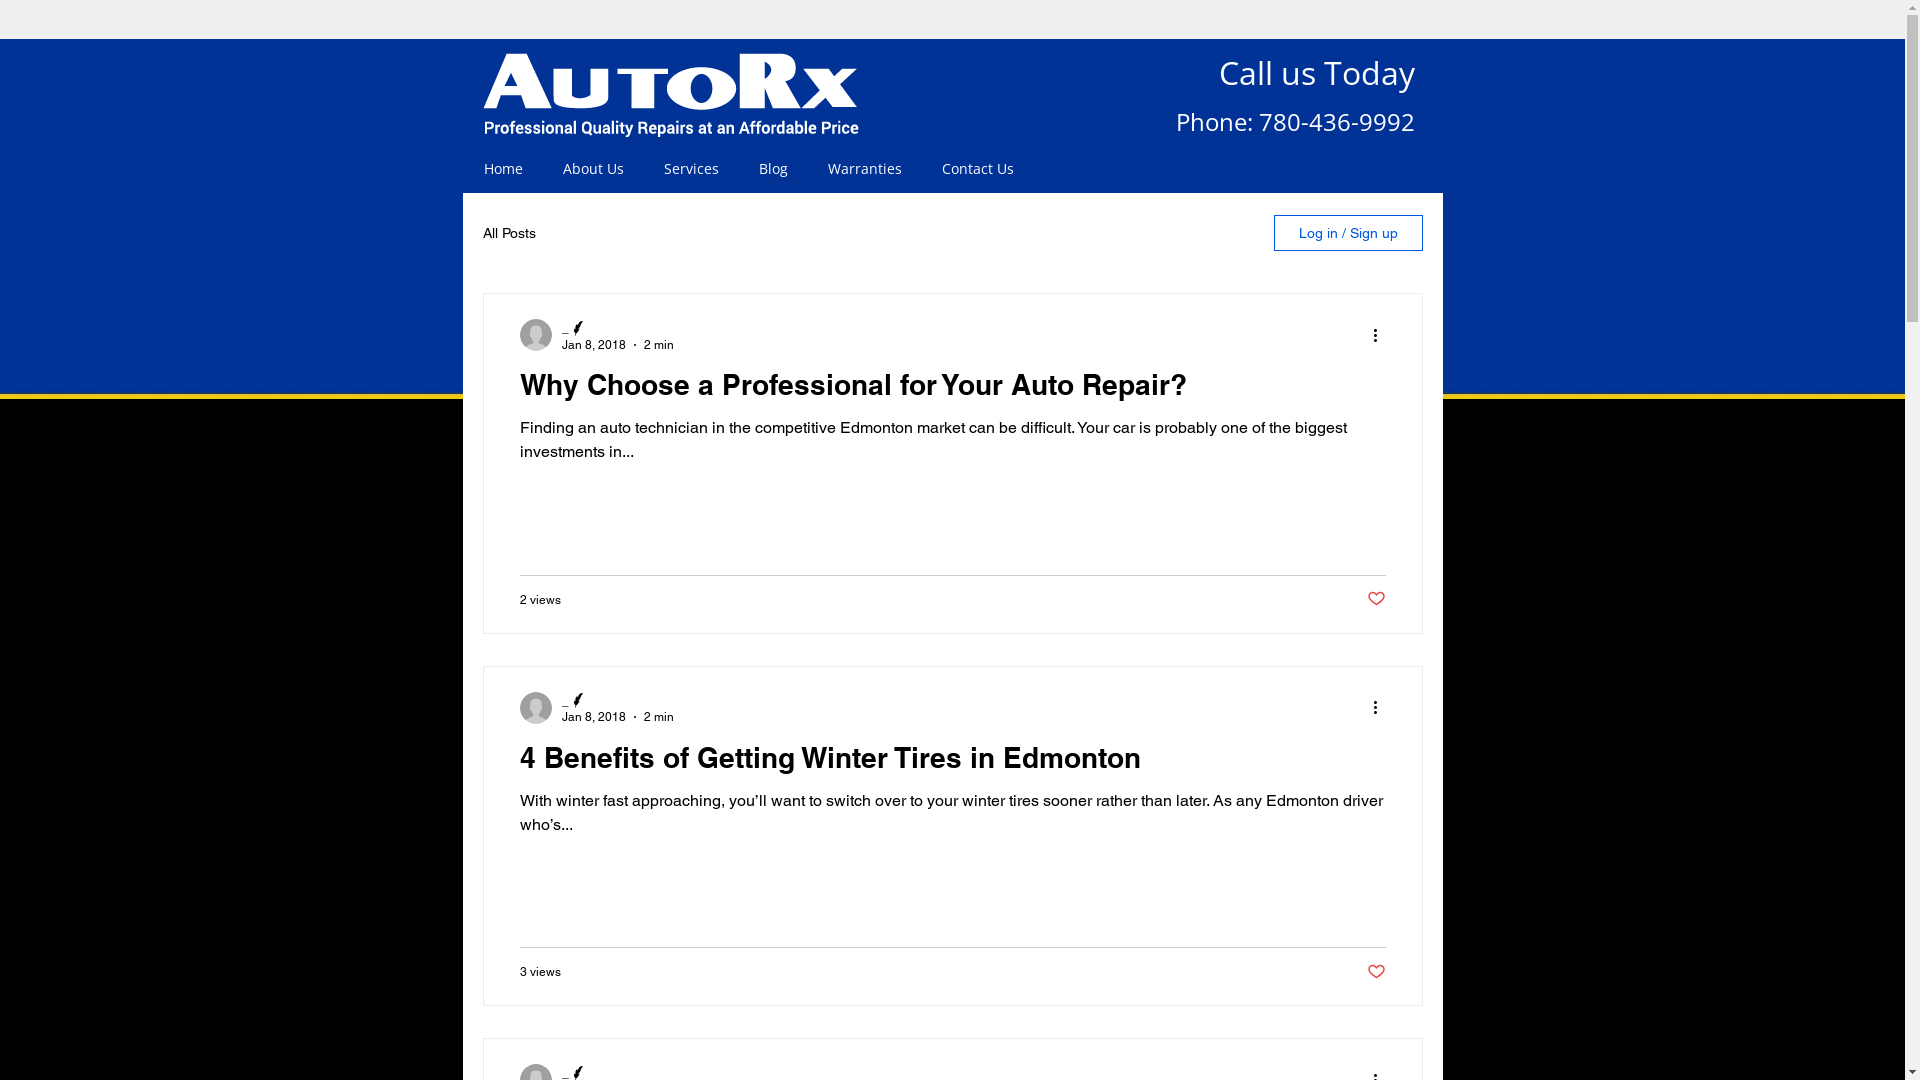 This screenshot has height=1080, width=1920. Describe the element at coordinates (953, 390) in the screenshot. I see `Why Choose a Professional for Your Auto Repair?` at that location.